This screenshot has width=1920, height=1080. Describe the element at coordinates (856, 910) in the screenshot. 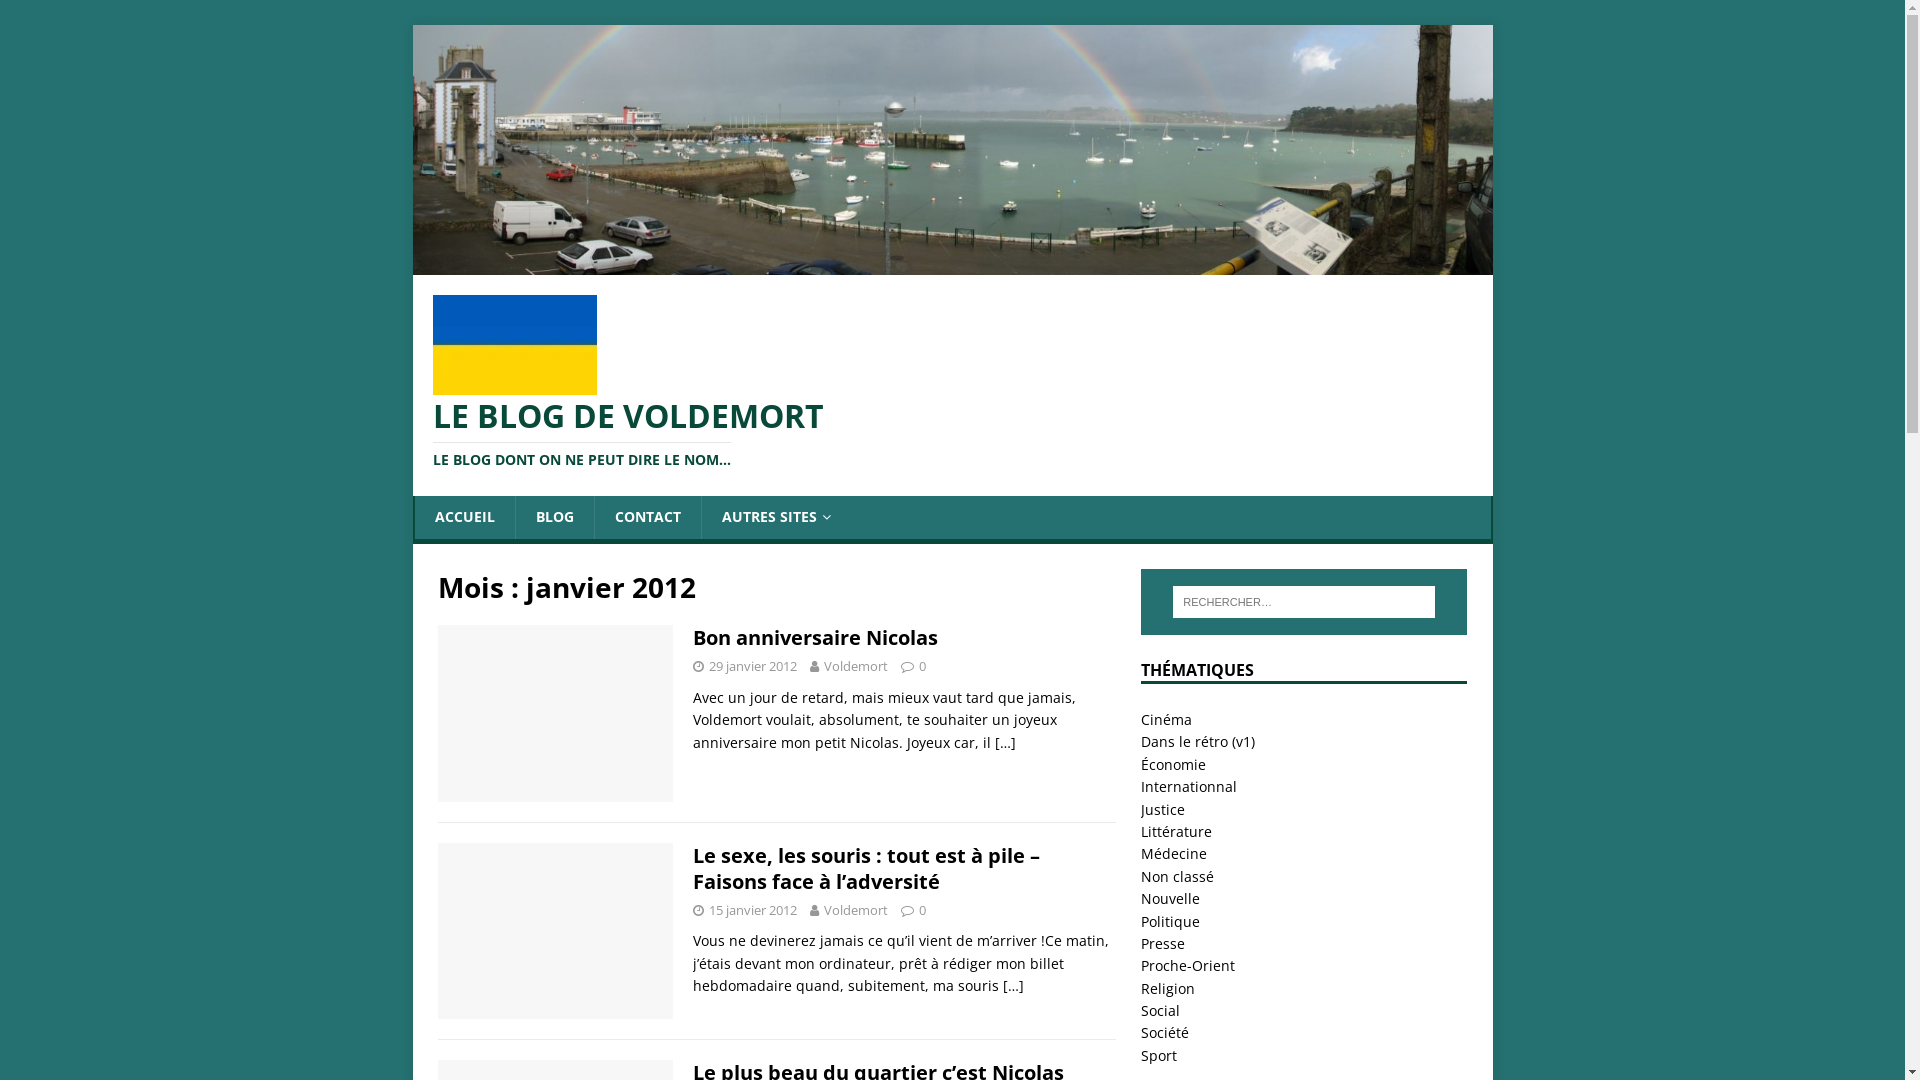

I see `Voldemort` at that location.